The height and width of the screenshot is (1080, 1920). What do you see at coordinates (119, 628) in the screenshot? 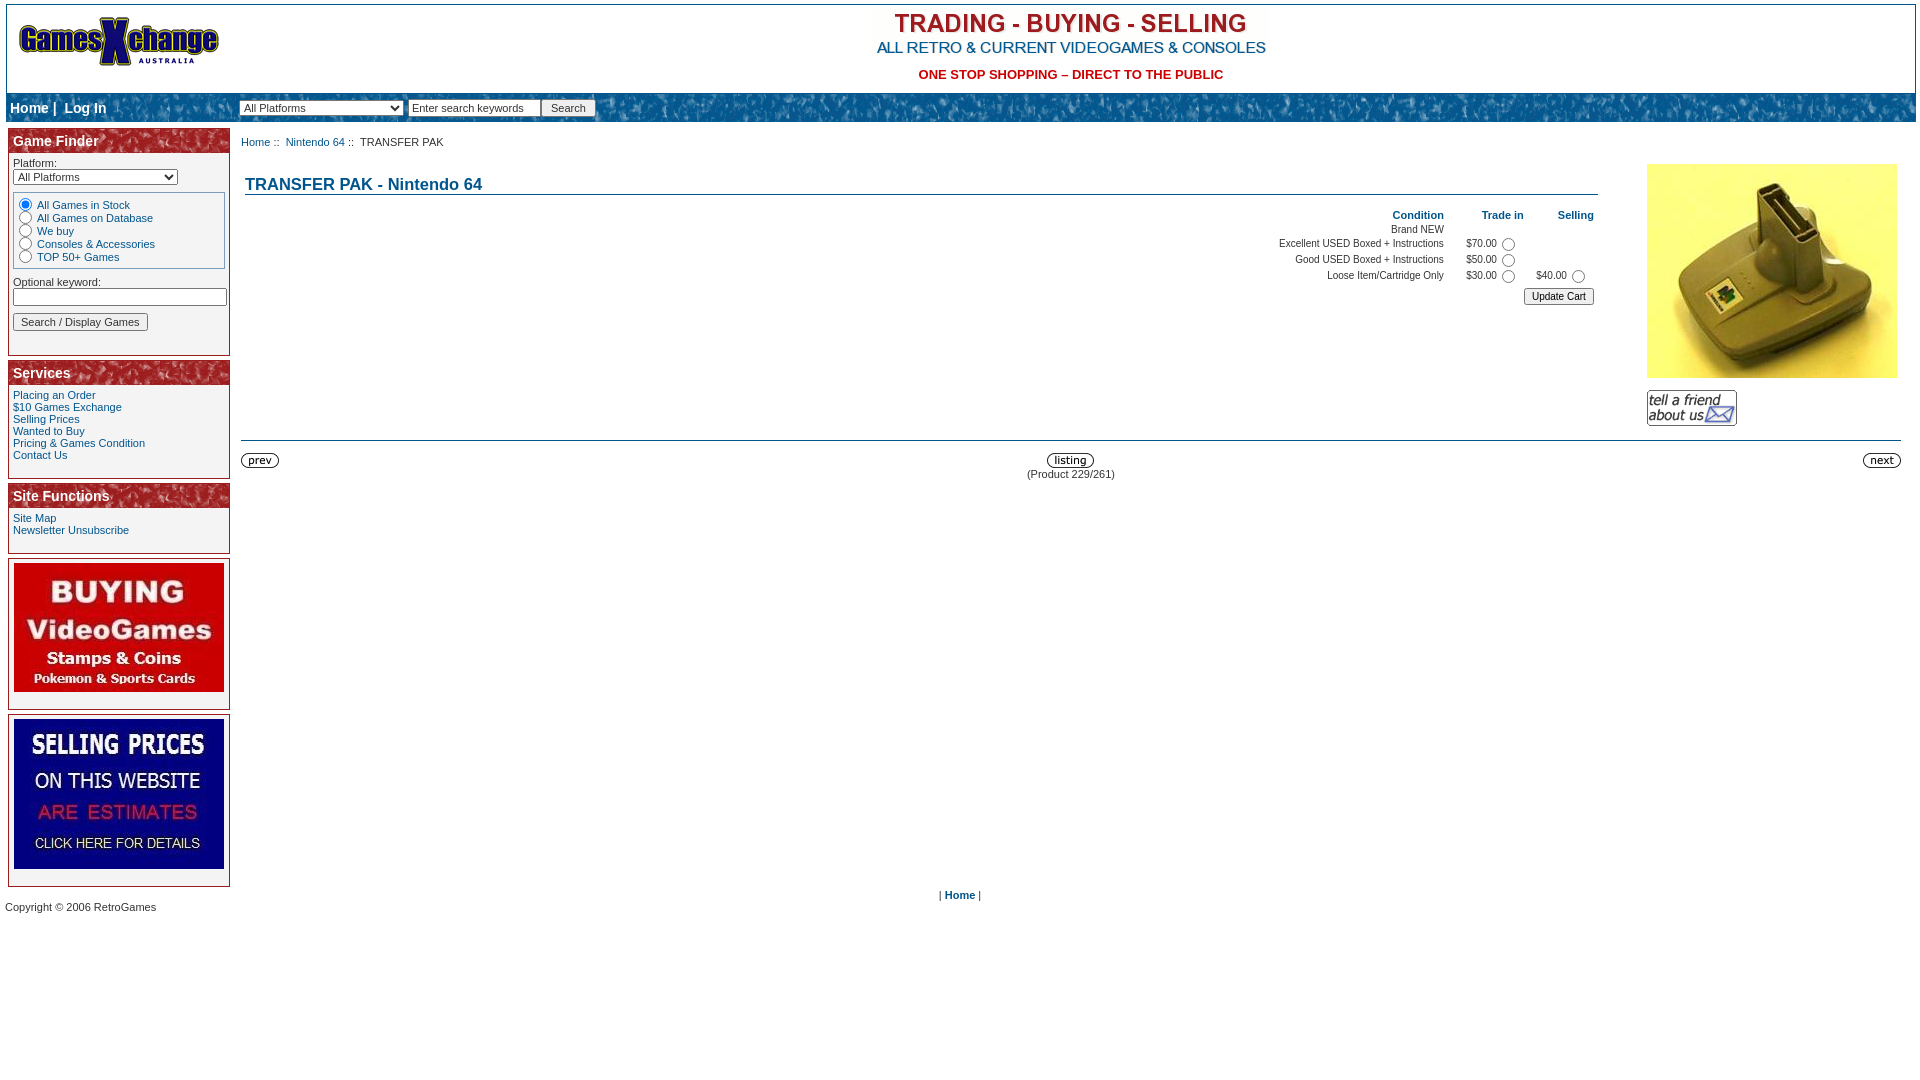
I see ` Buying Videogames ` at bounding box center [119, 628].